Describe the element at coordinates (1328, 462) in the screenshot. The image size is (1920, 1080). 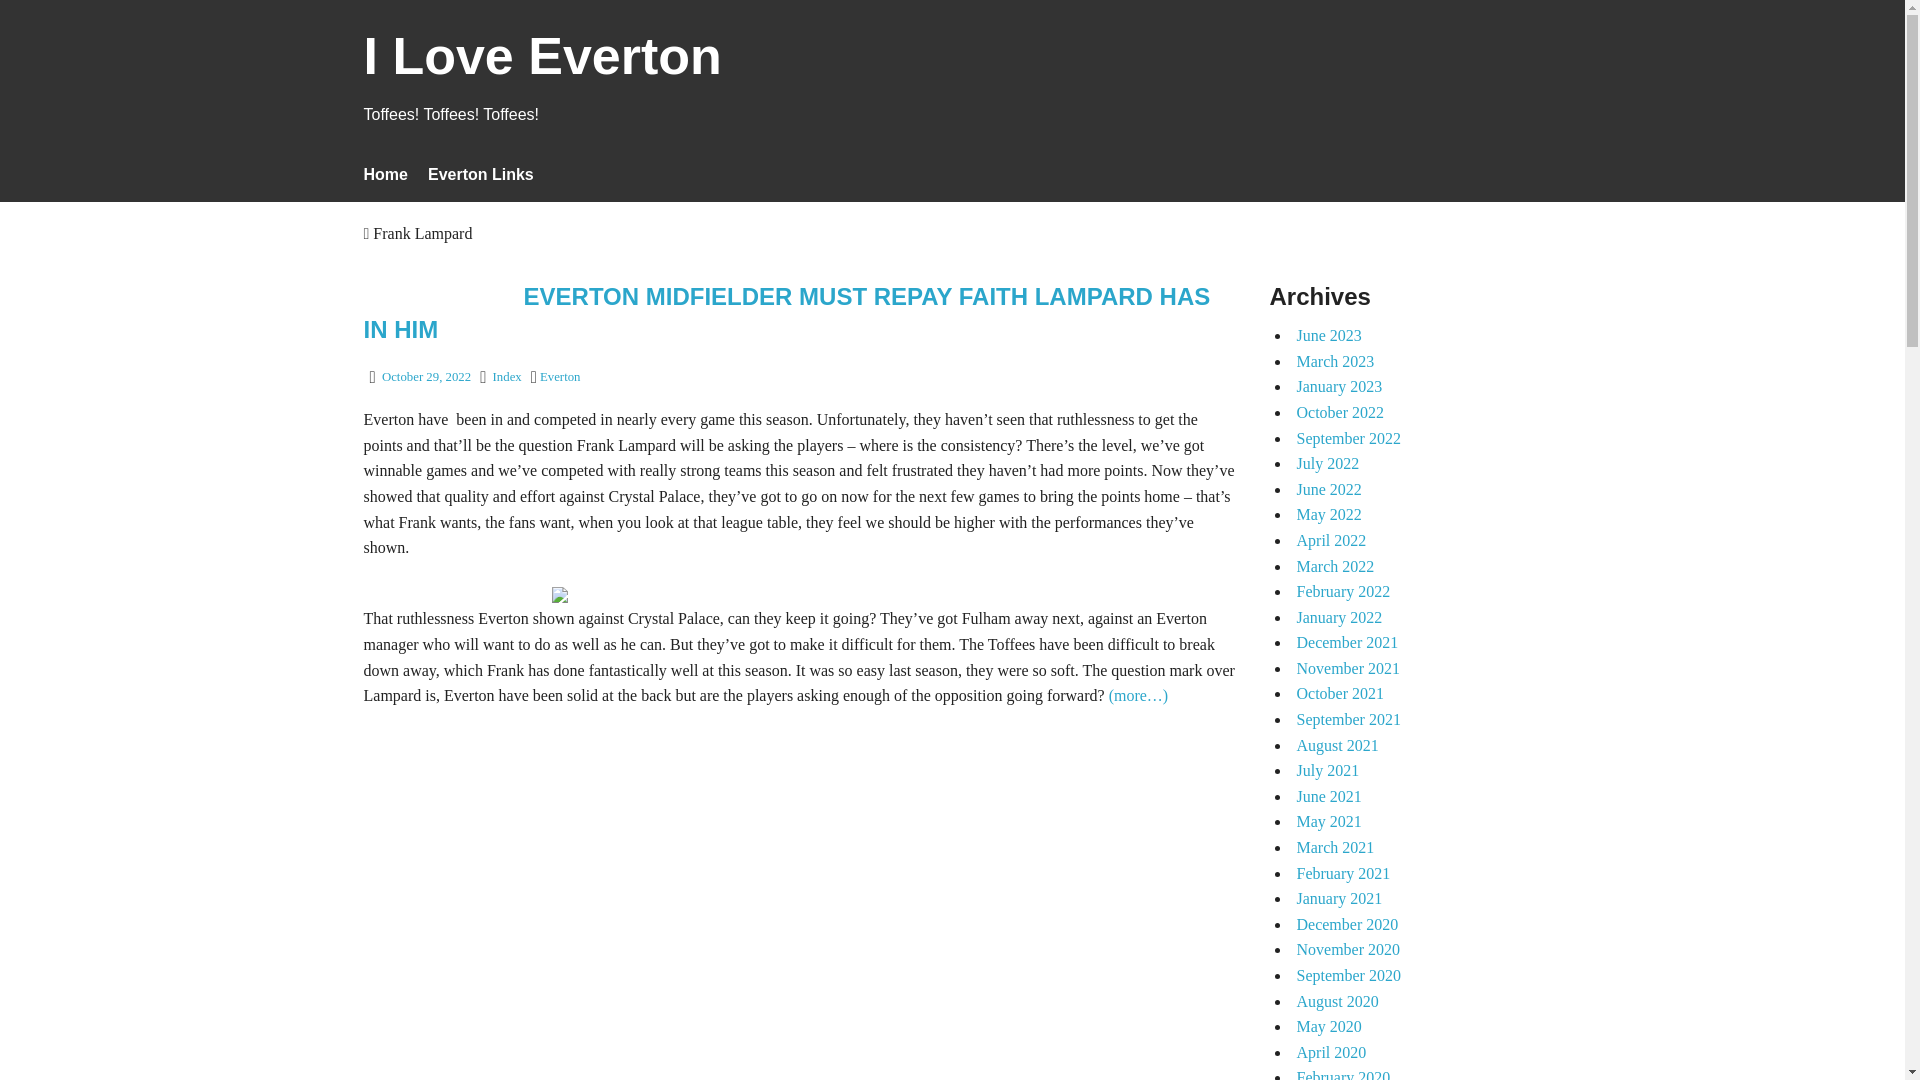
I see `July 2022` at that location.